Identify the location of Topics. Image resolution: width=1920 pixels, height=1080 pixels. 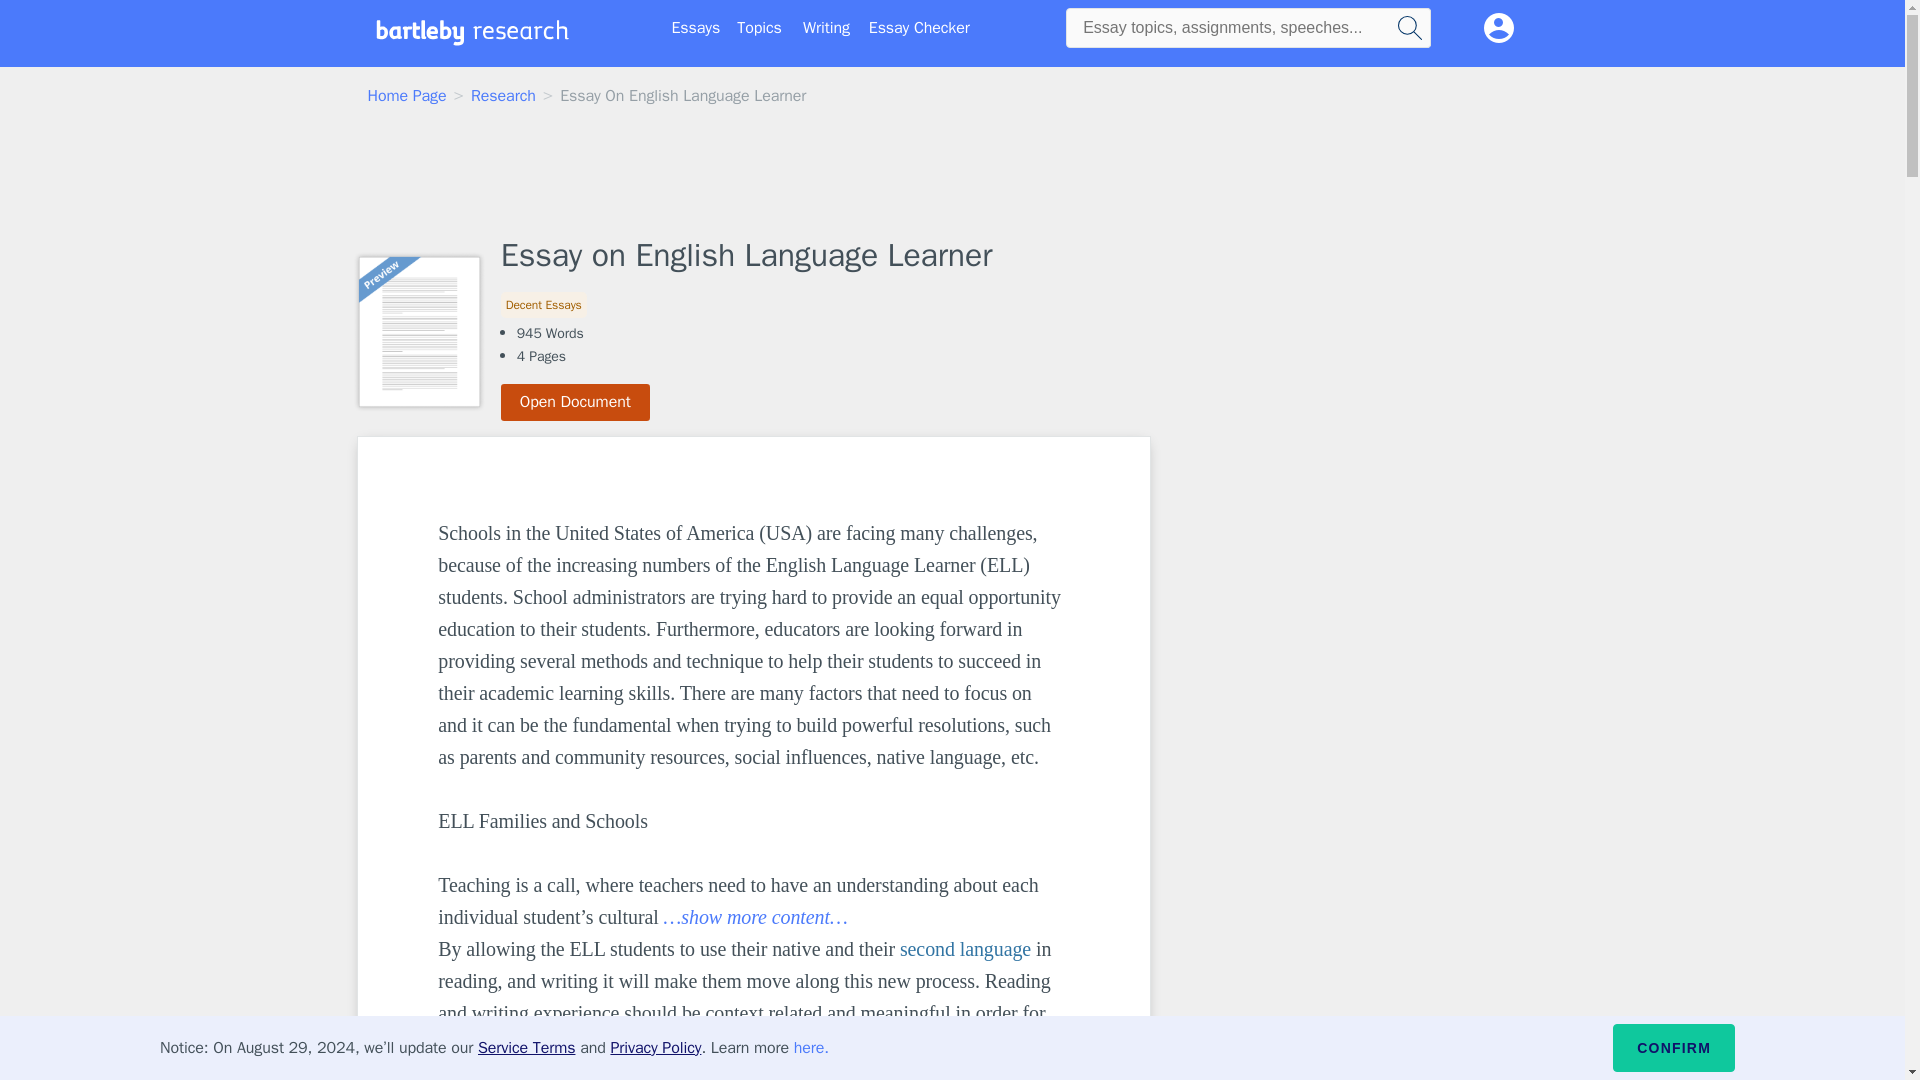
(759, 28).